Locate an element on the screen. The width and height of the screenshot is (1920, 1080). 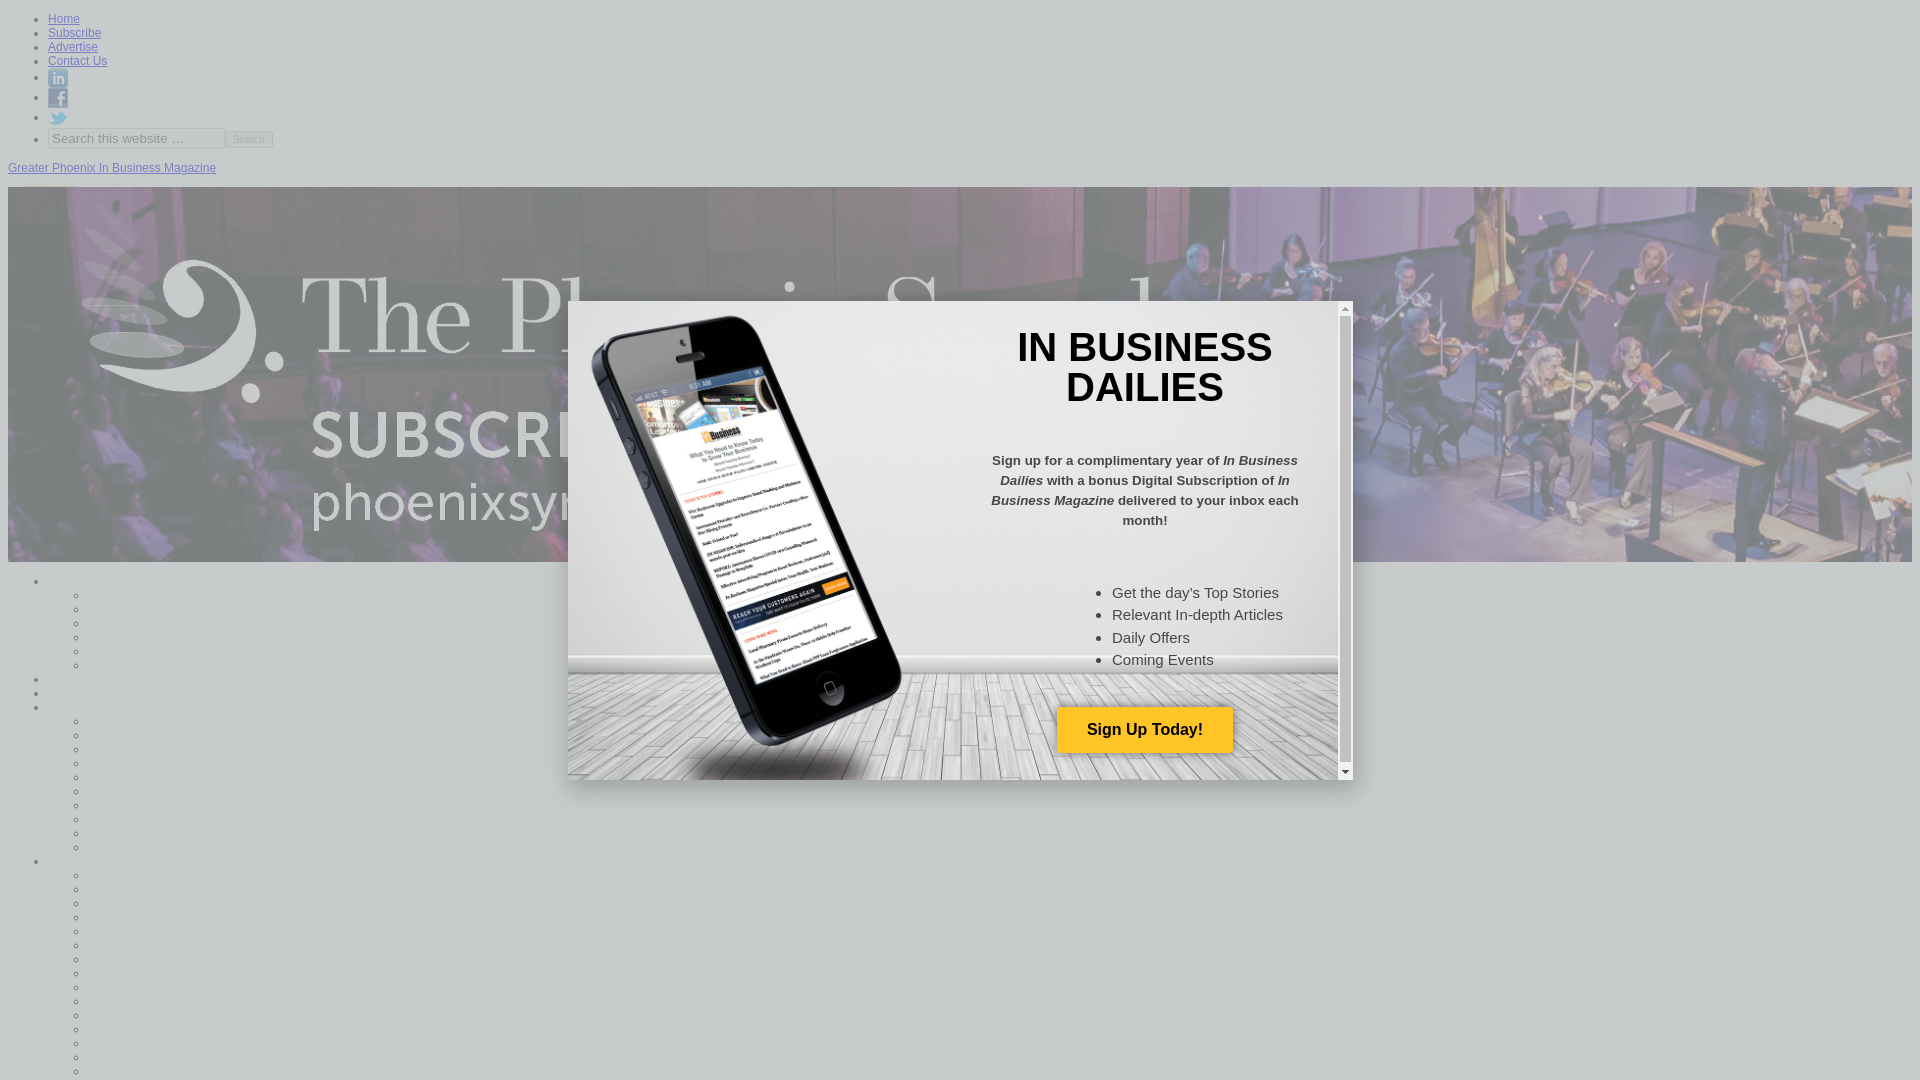
Past Issues is located at coordinates (148, 665).